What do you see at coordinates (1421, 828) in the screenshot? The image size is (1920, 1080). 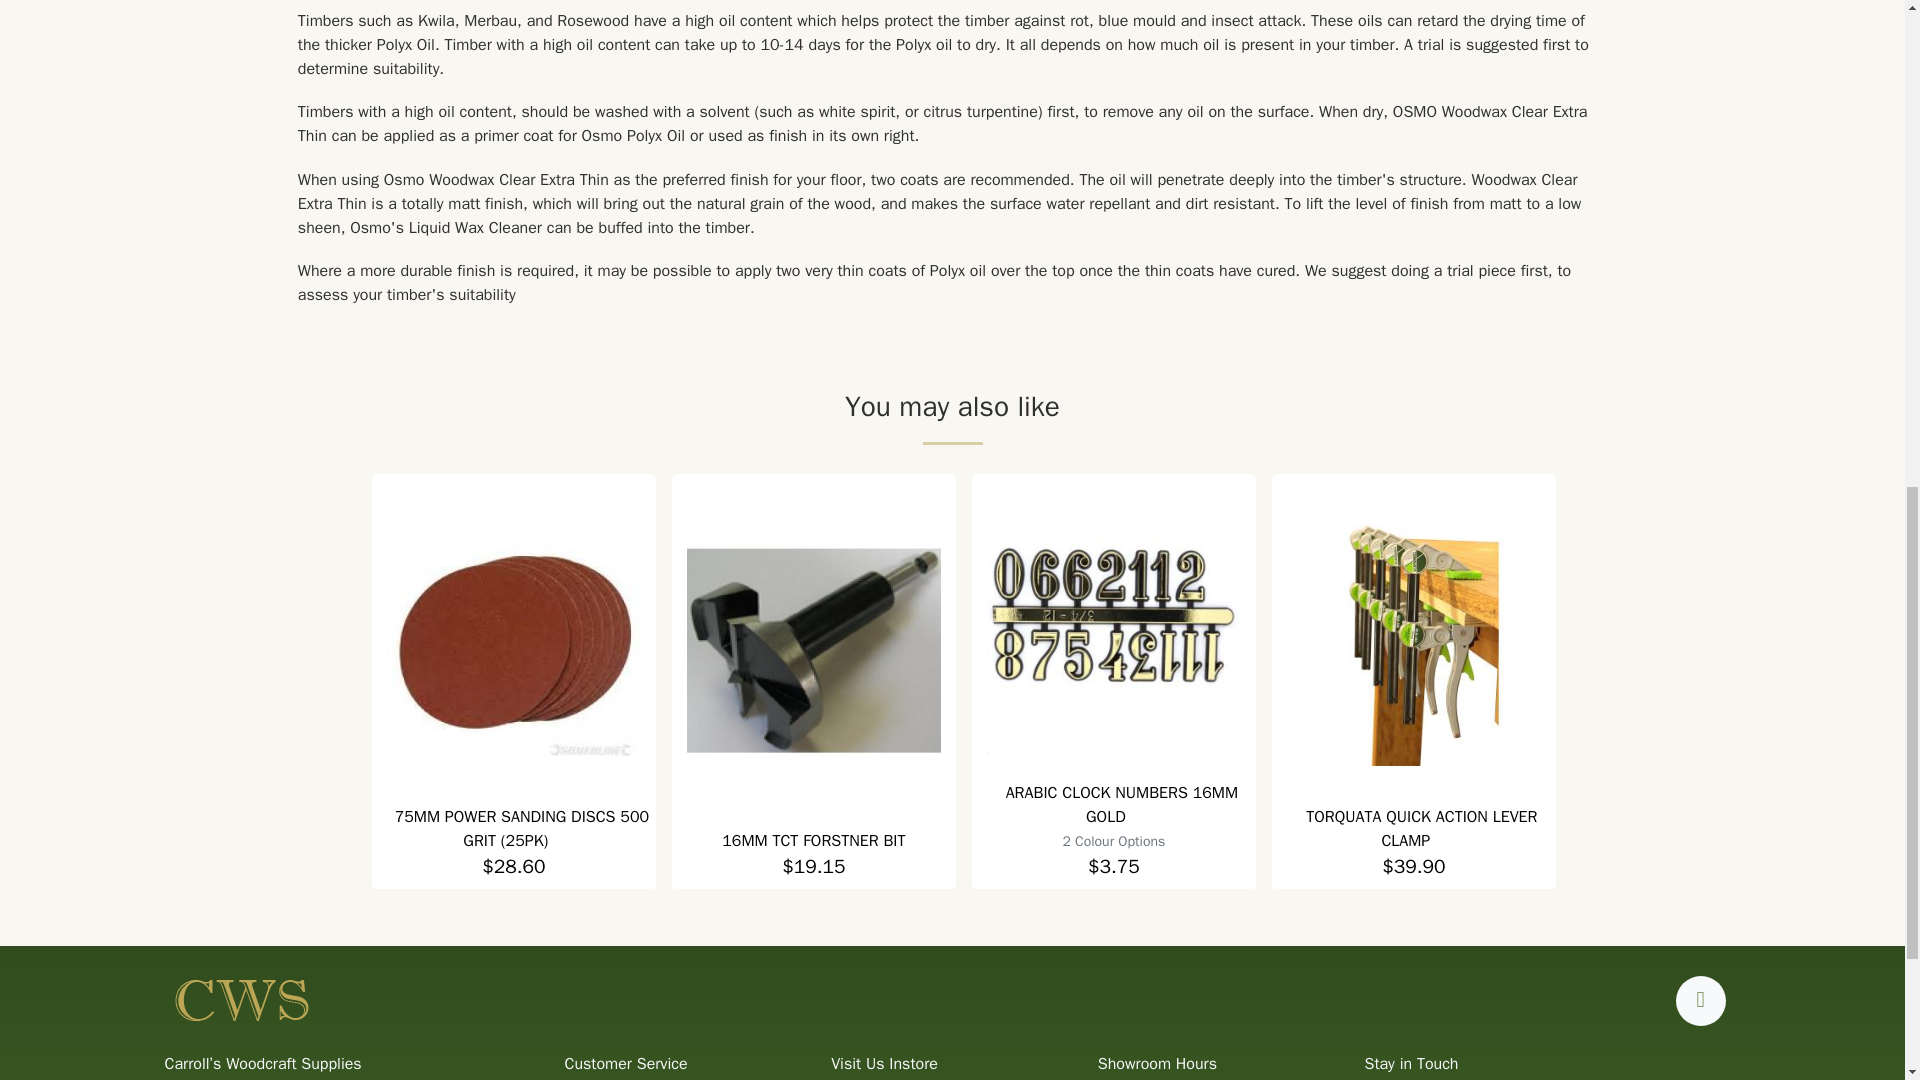 I see `Torquata  Quick Action Lever Clamp` at bounding box center [1421, 828].